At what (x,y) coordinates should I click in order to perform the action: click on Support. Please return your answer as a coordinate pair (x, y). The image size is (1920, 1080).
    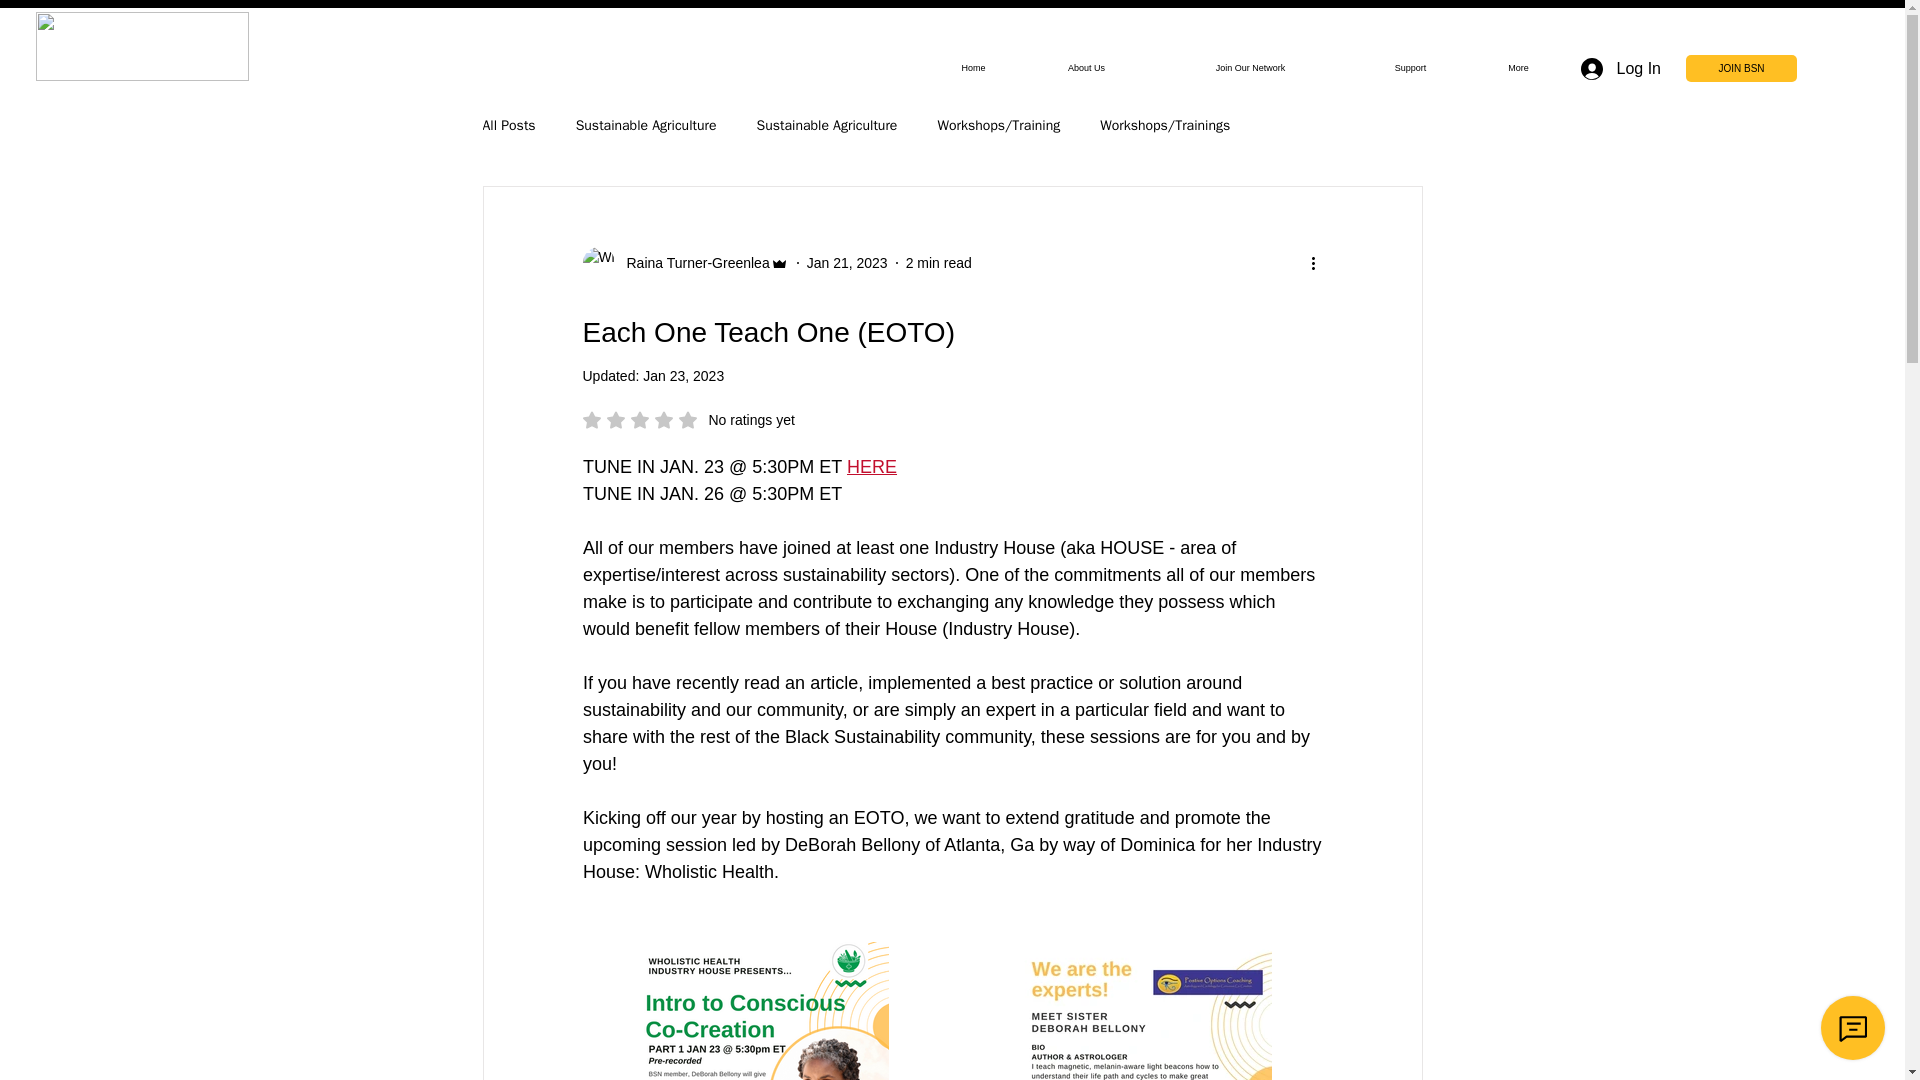
    Looking at the image, I should click on (1620, 68).